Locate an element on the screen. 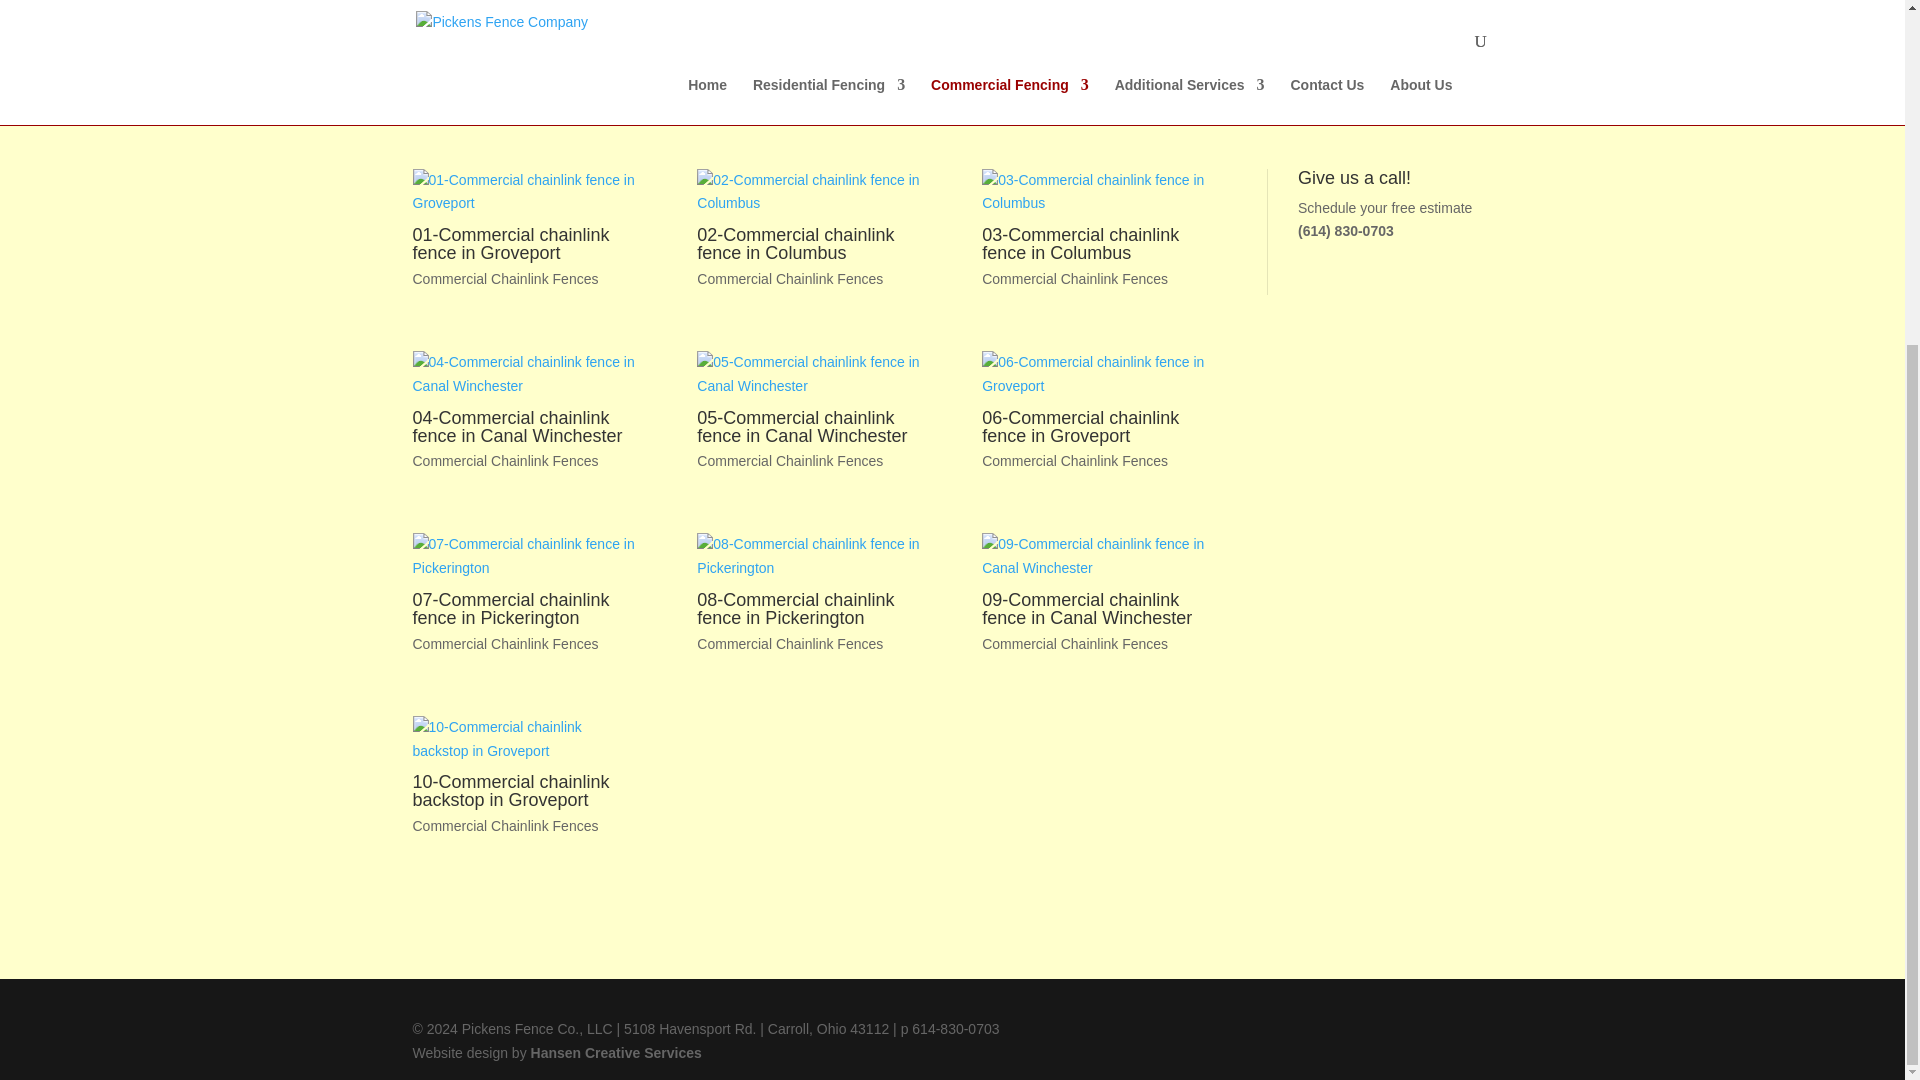 Image resolution: width=1920 pixels, height=1080 pixels. 02-Commercial chainlink fence in Columbus is located at coordinates (808, 192).